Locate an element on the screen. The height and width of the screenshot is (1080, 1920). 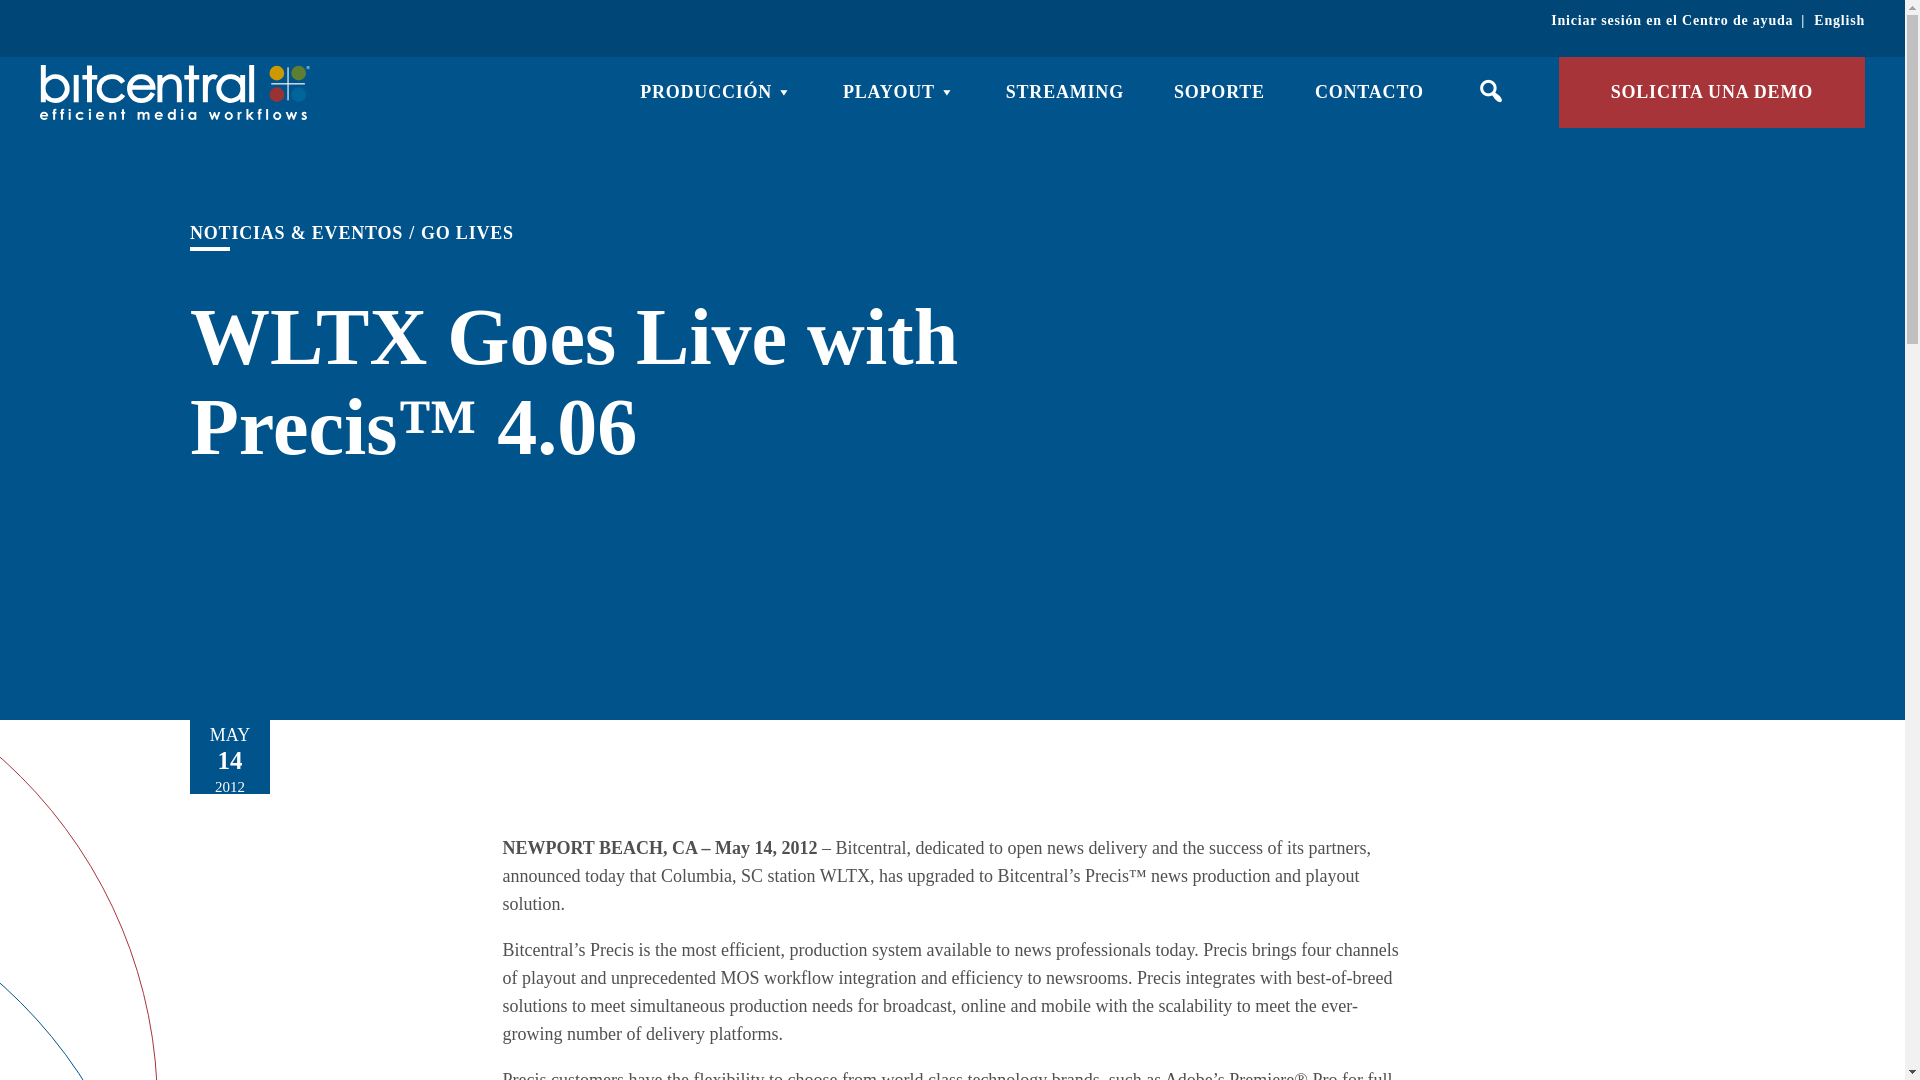
STREAMING is located at coordinates (1064, 92).